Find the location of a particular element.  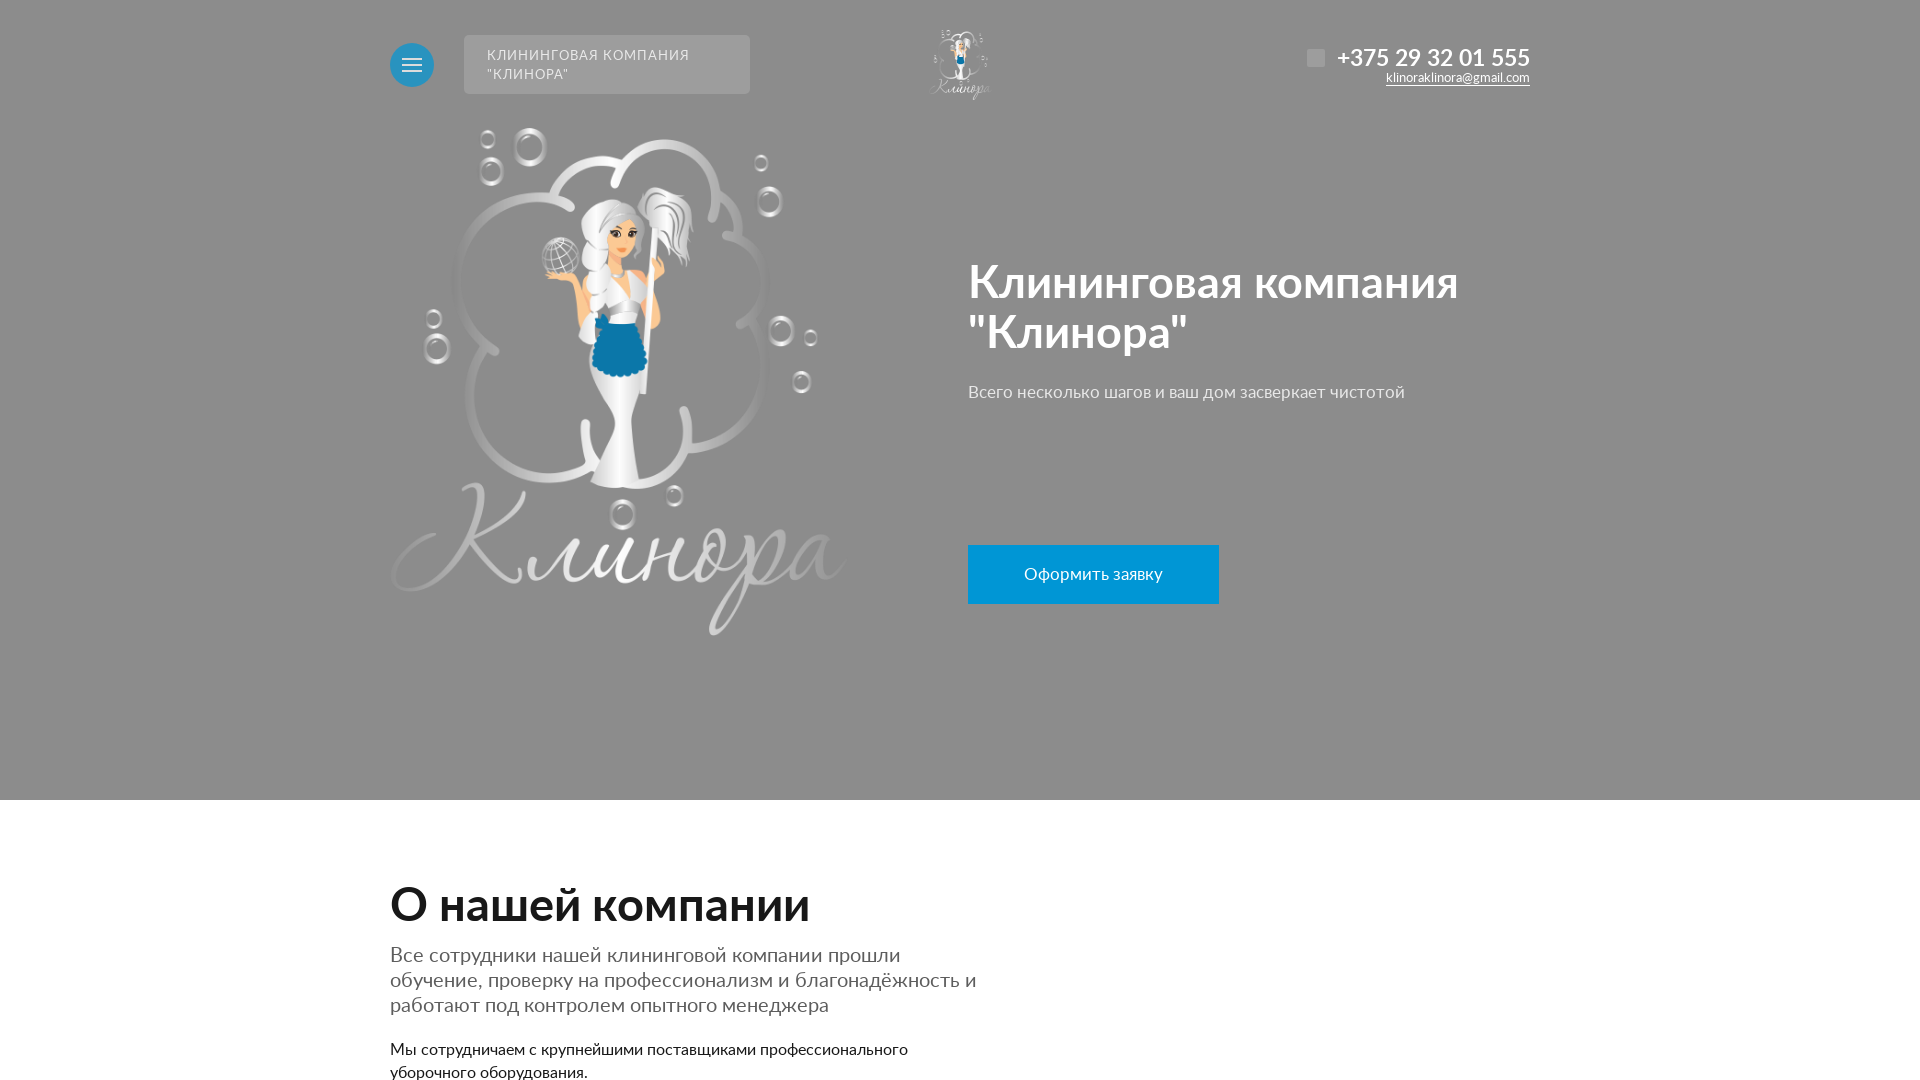

klinoraklinora@gmail.com is located at coordinates (1458, 79).